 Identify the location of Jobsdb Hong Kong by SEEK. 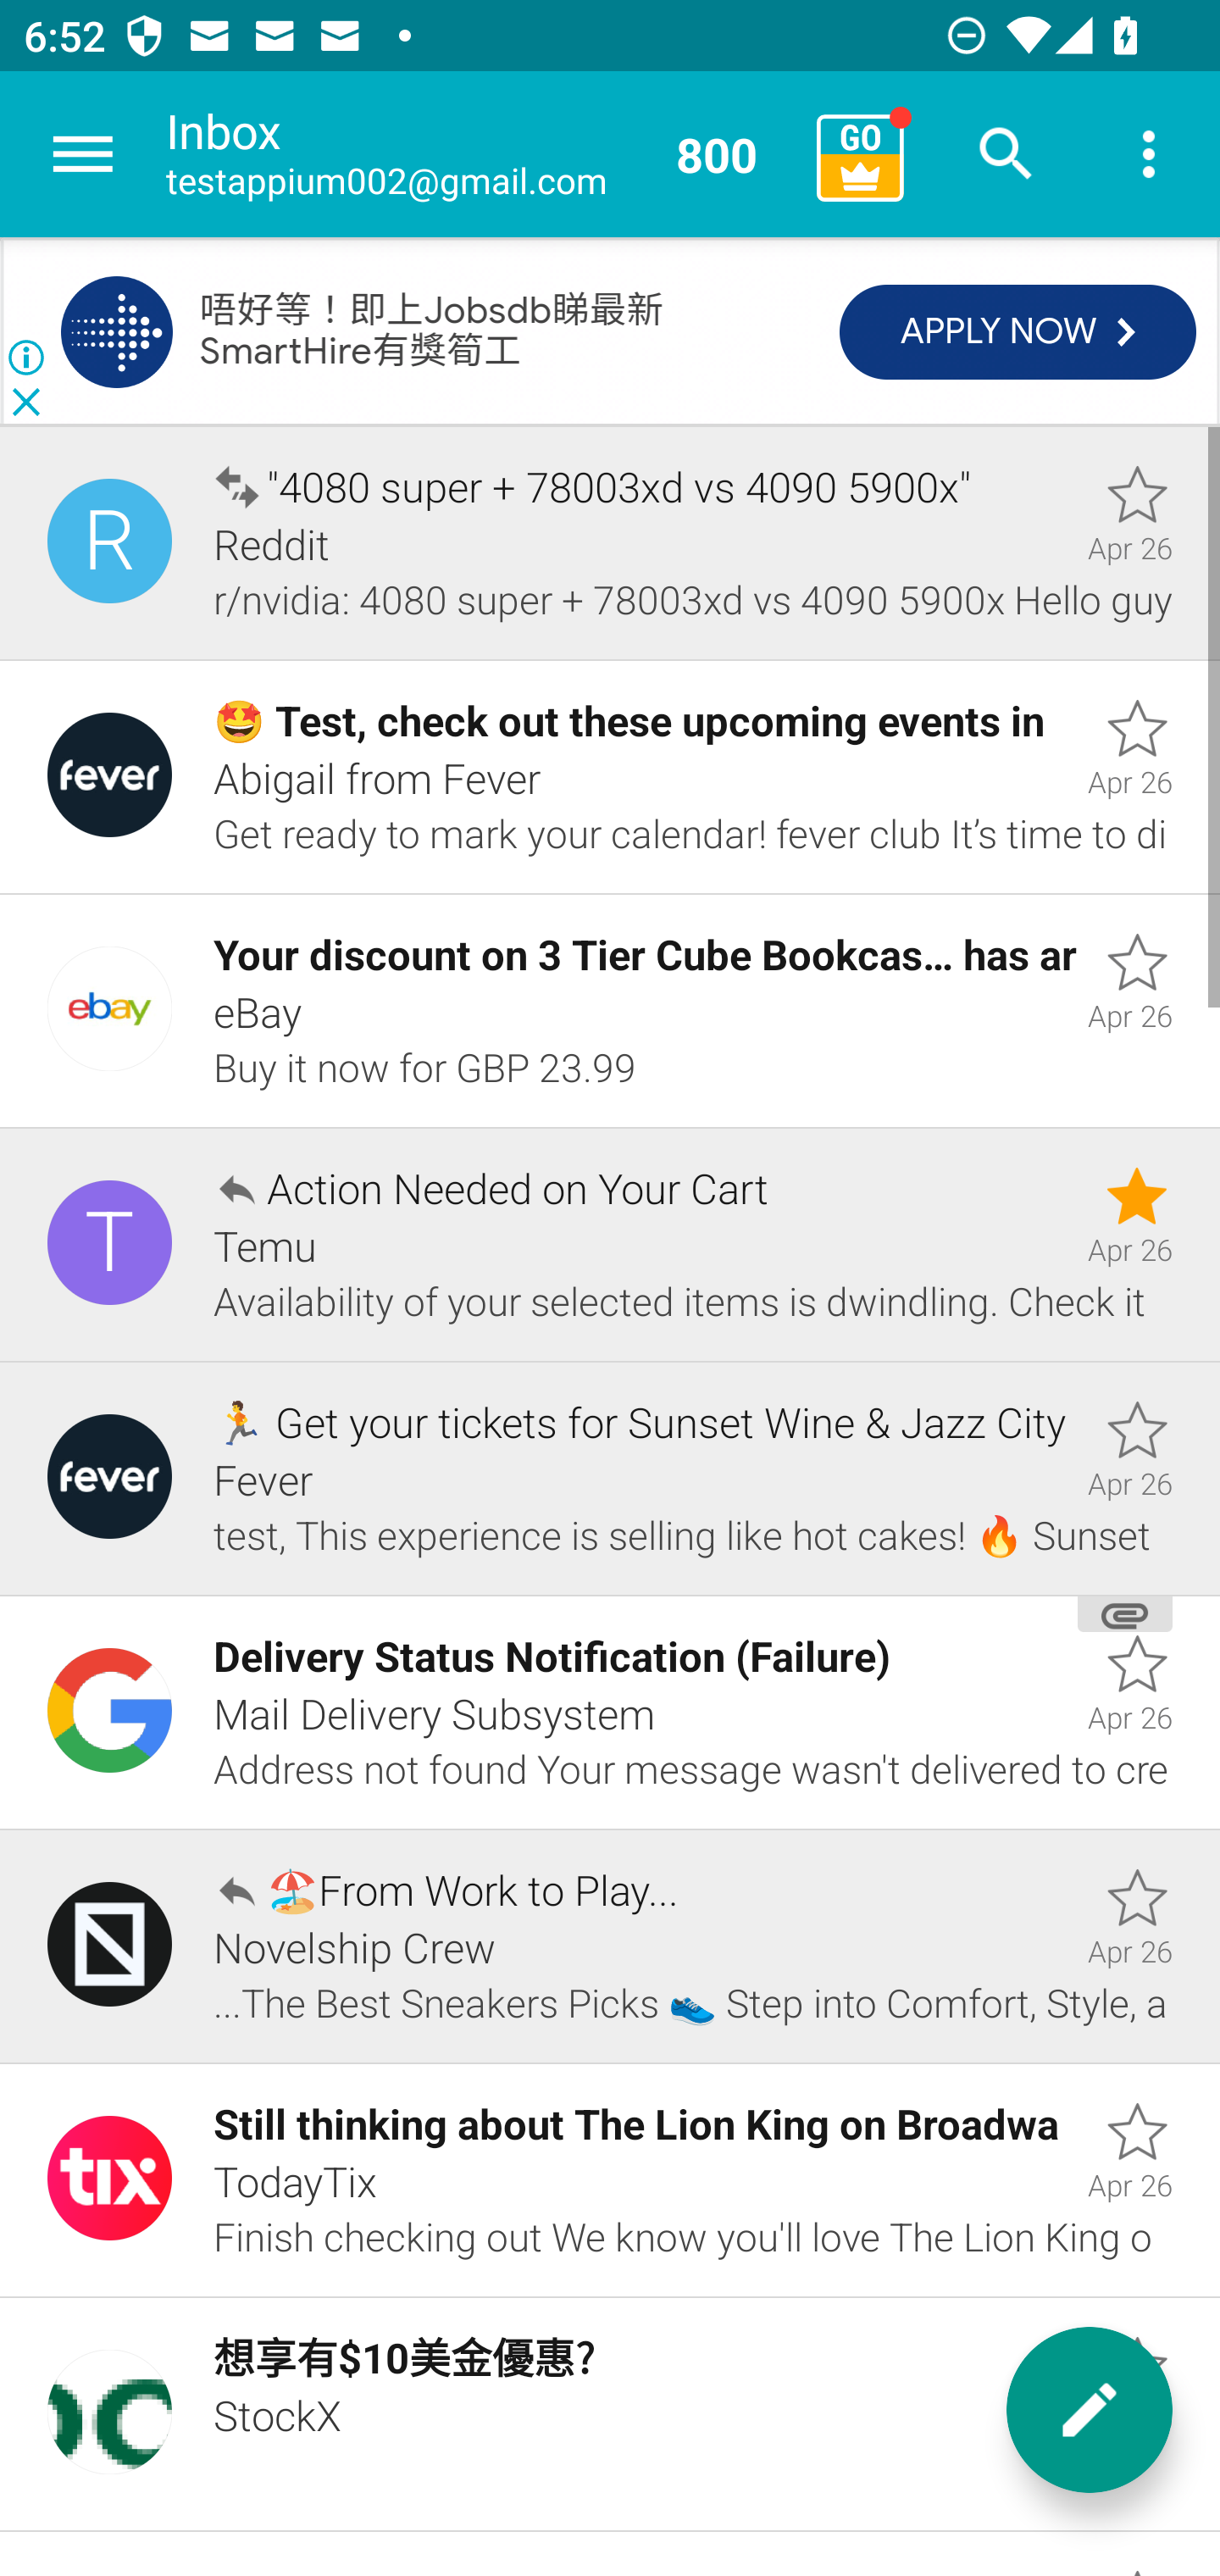
(117, 332).